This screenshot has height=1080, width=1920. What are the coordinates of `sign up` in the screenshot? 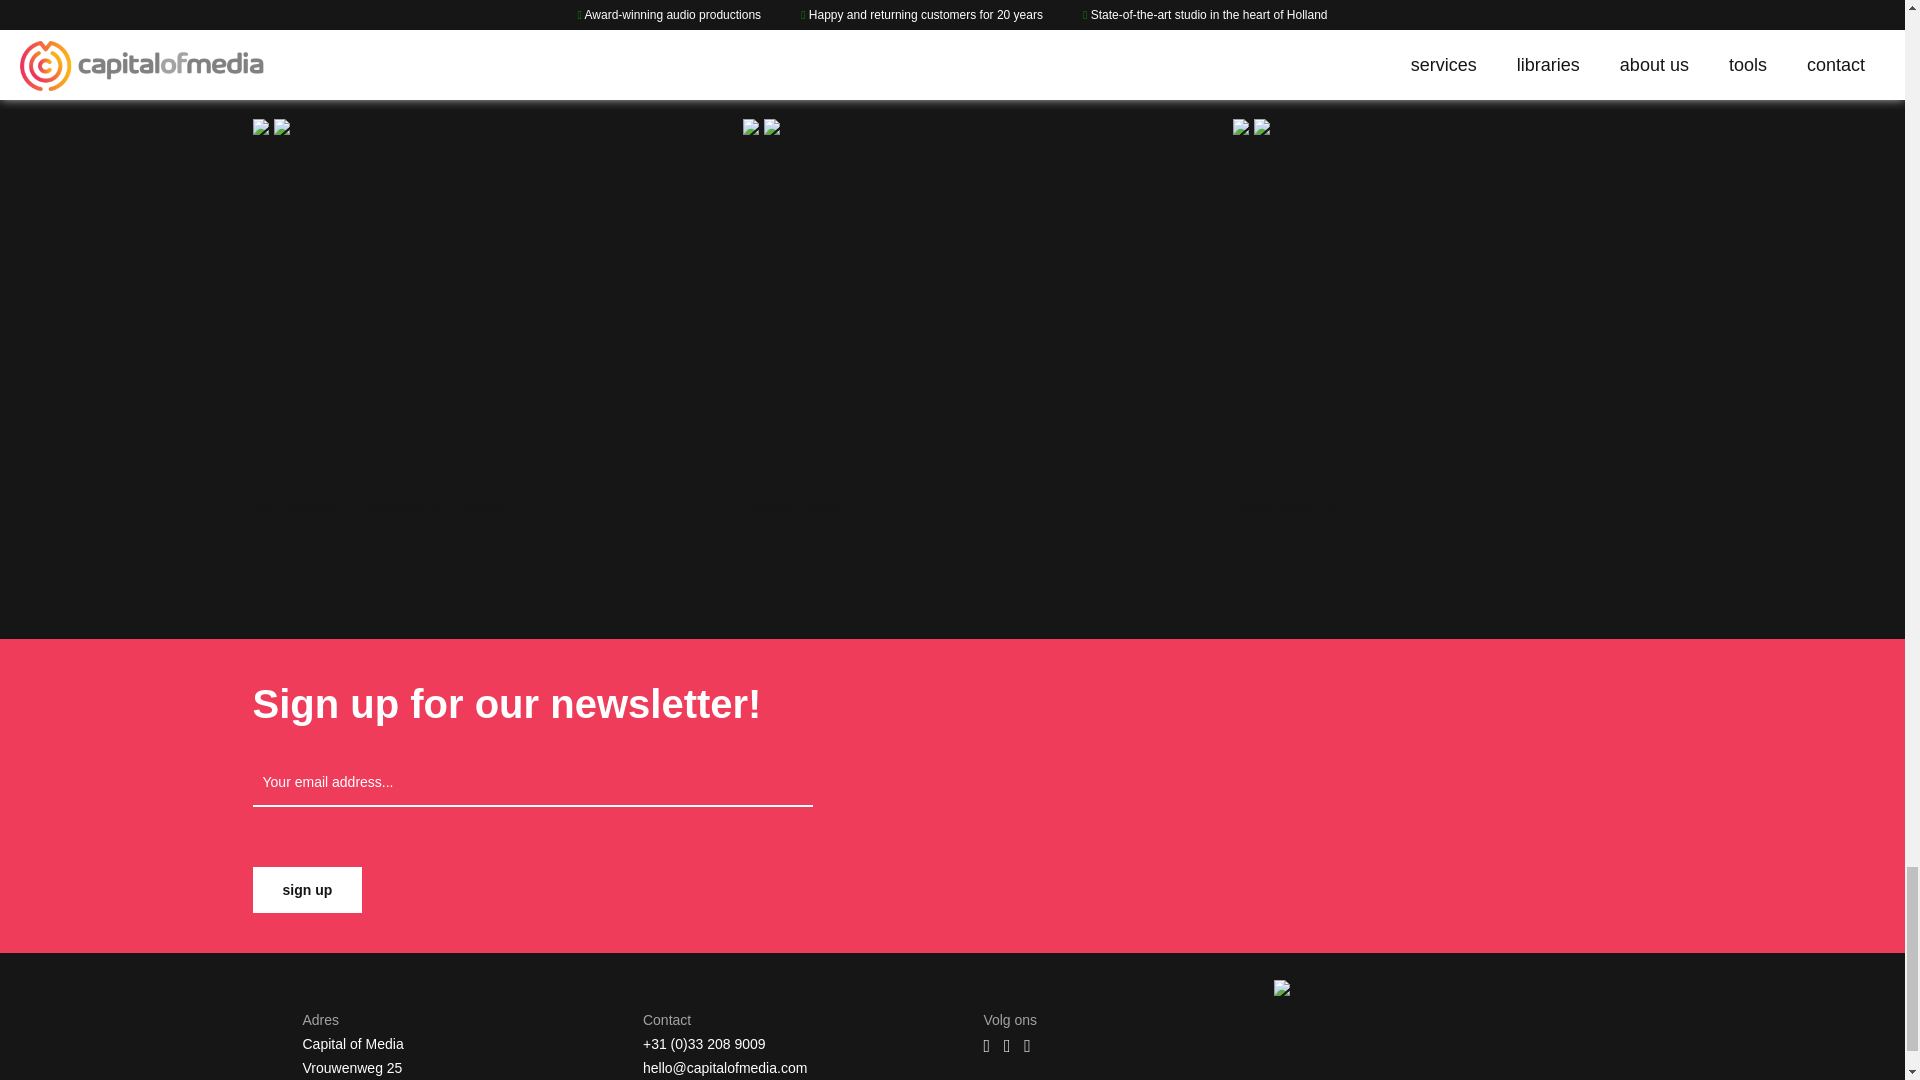 It's located at (306, 890).